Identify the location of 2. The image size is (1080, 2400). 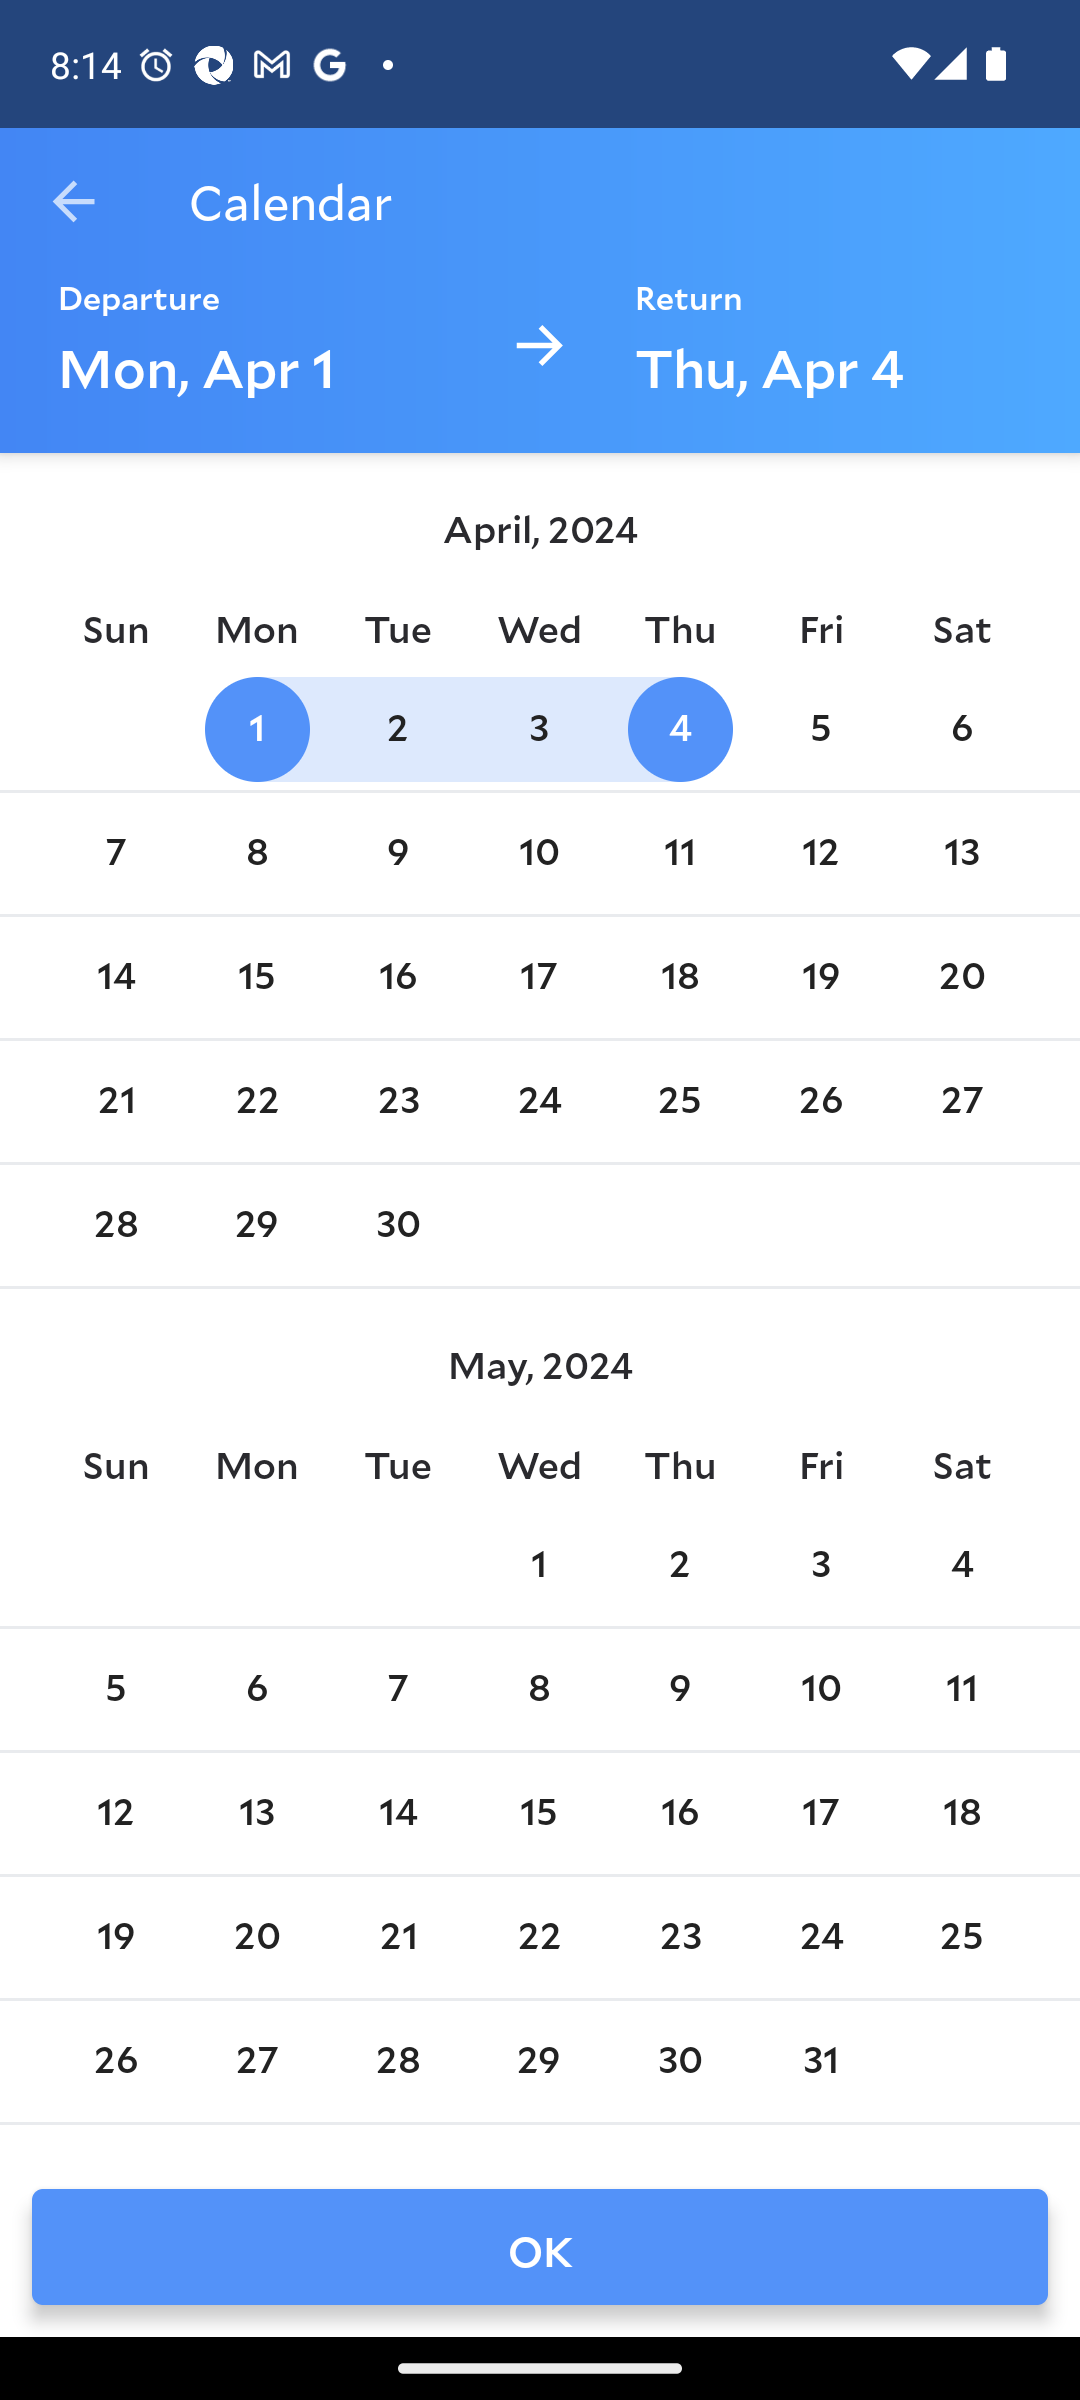
(680, 1564).